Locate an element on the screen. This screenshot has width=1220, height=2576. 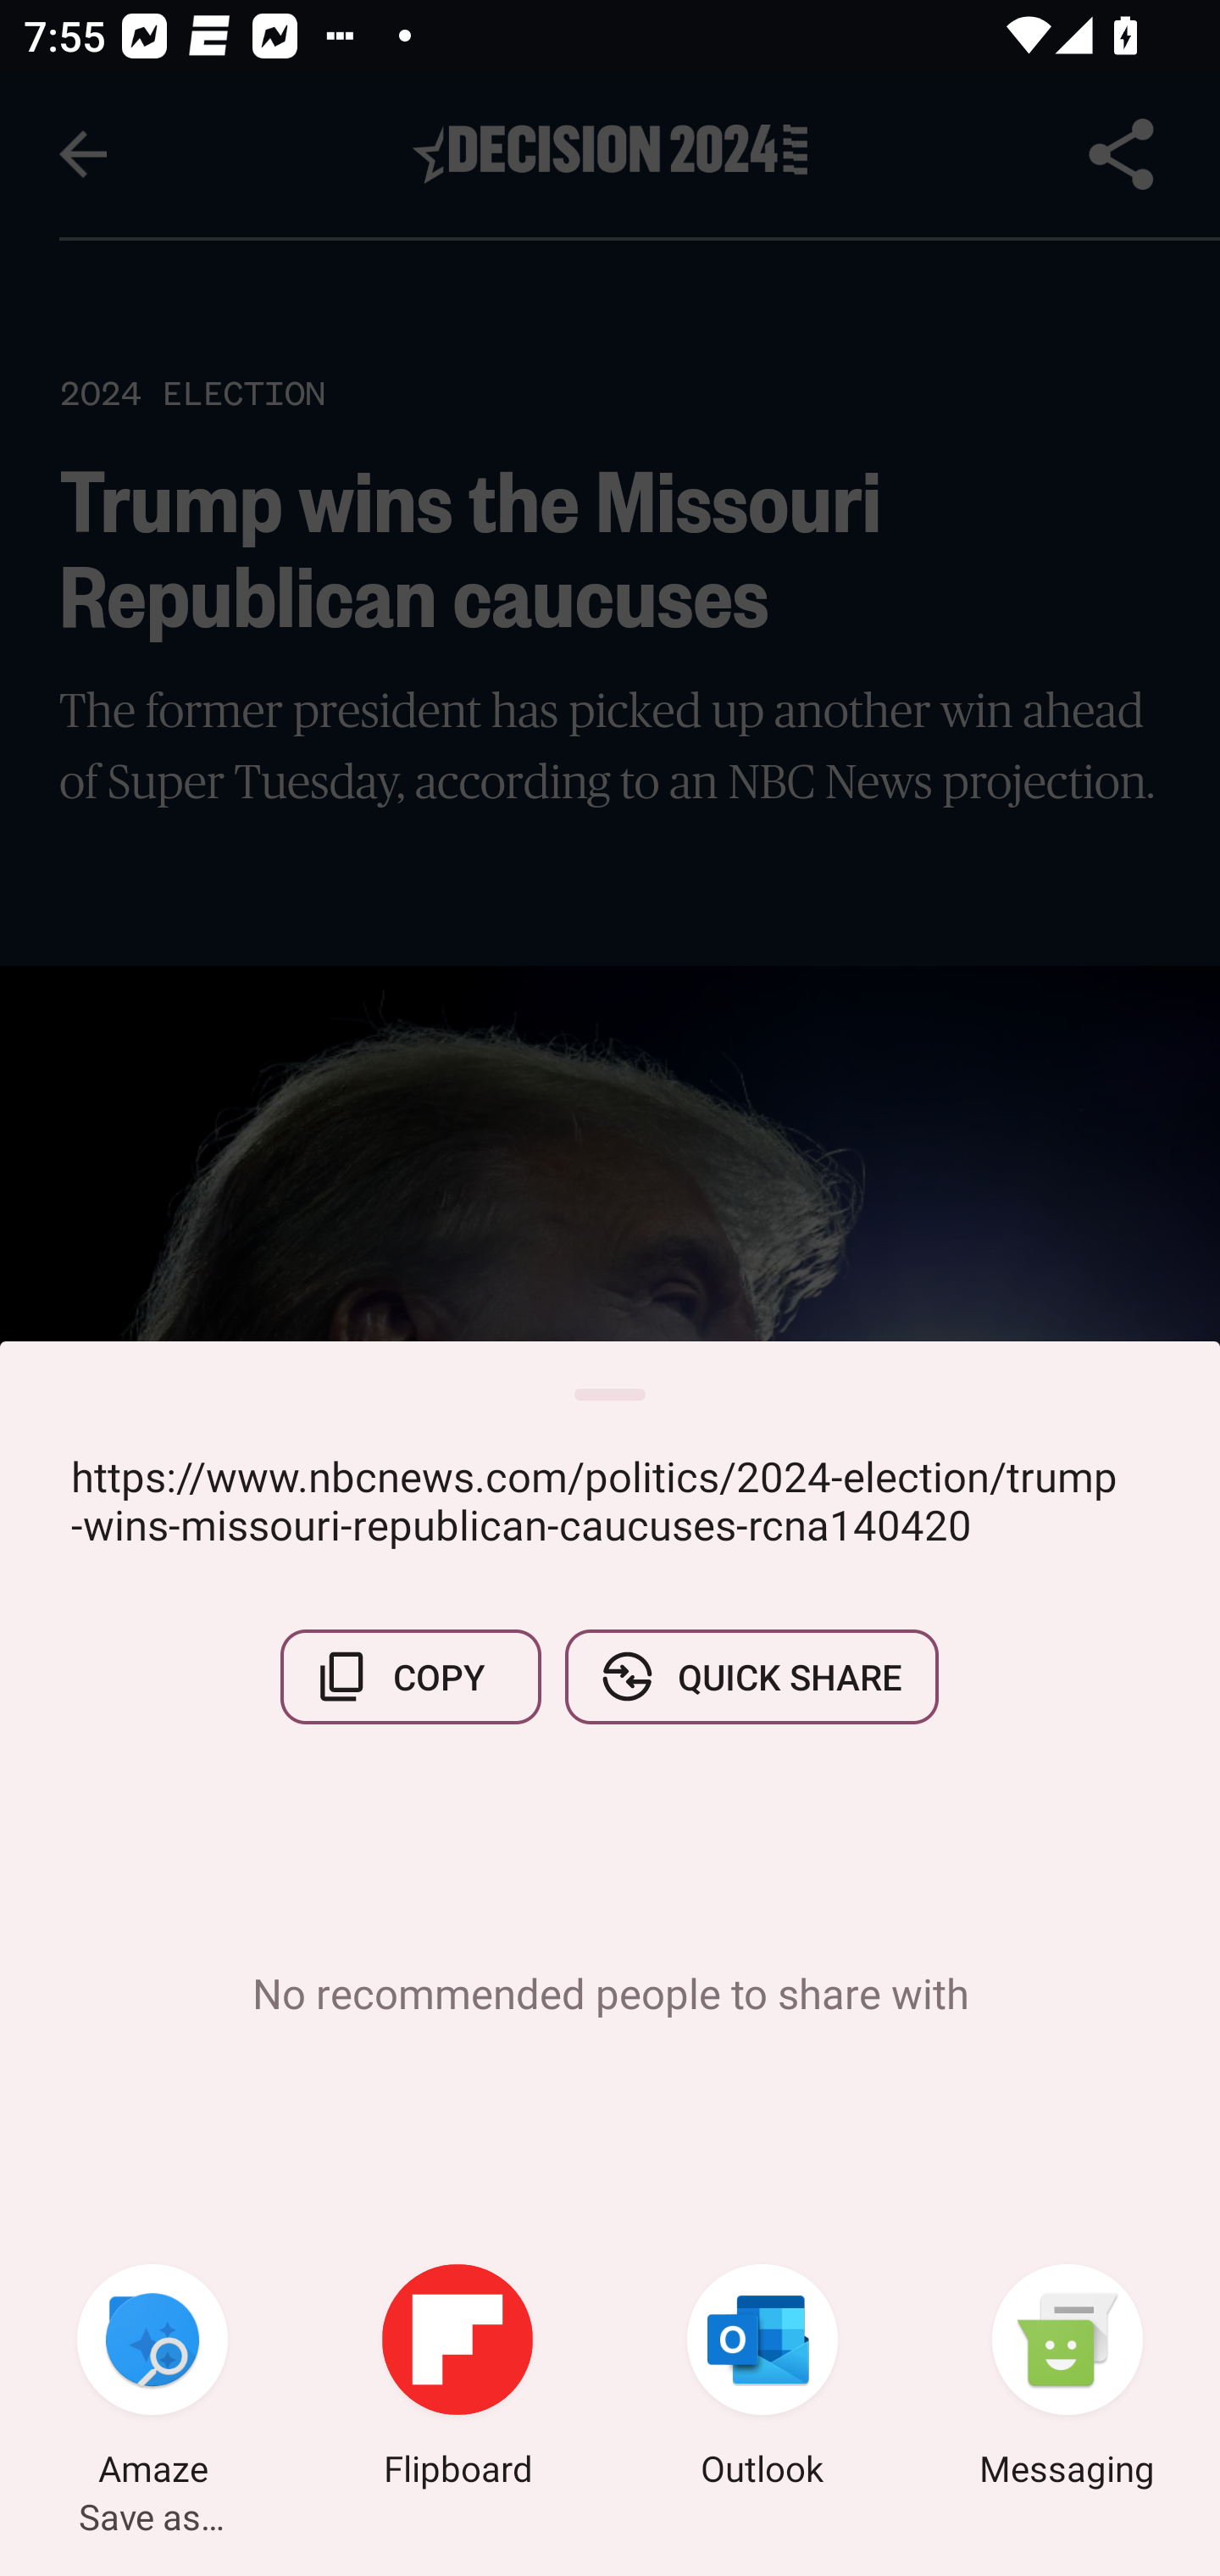
QUICK SHARE is located at coordinates (751, 1676).